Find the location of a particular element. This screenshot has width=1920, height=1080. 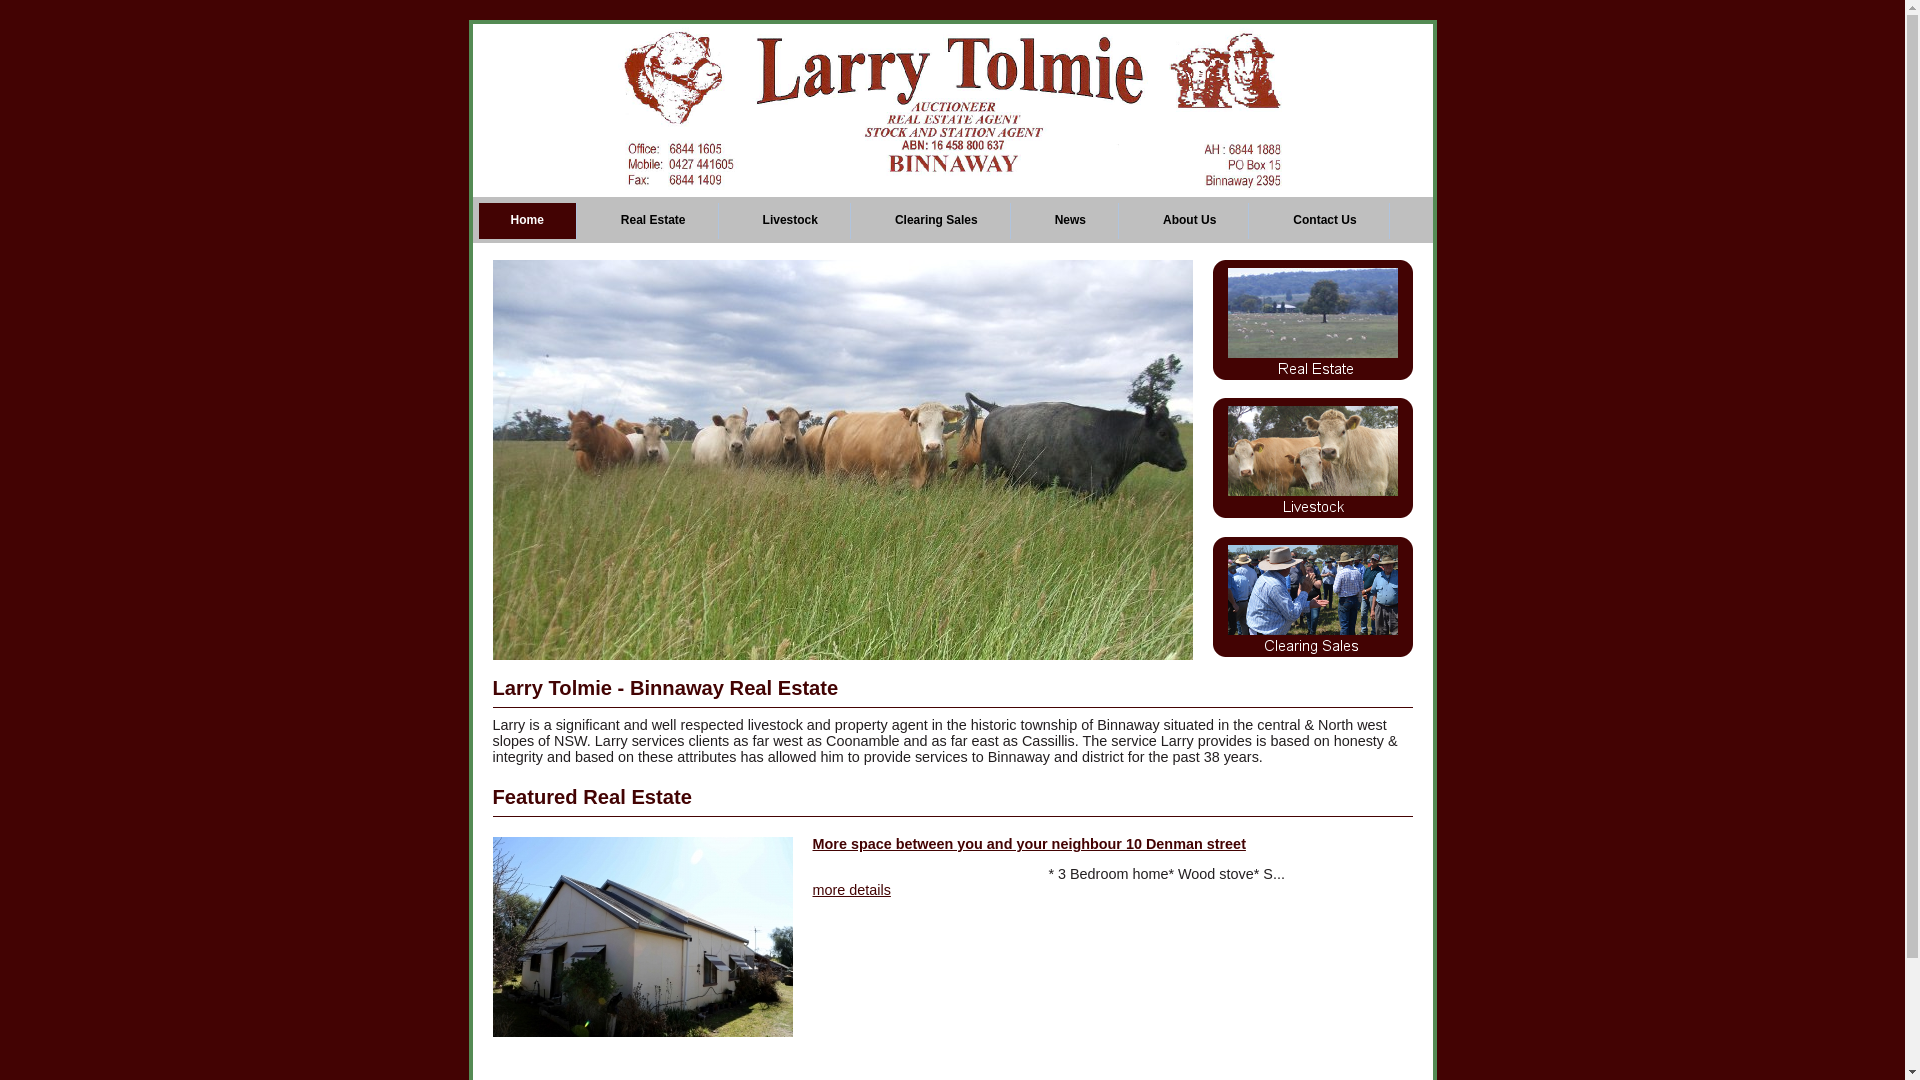

Clearing Sales is located at coordinates (937, 221).